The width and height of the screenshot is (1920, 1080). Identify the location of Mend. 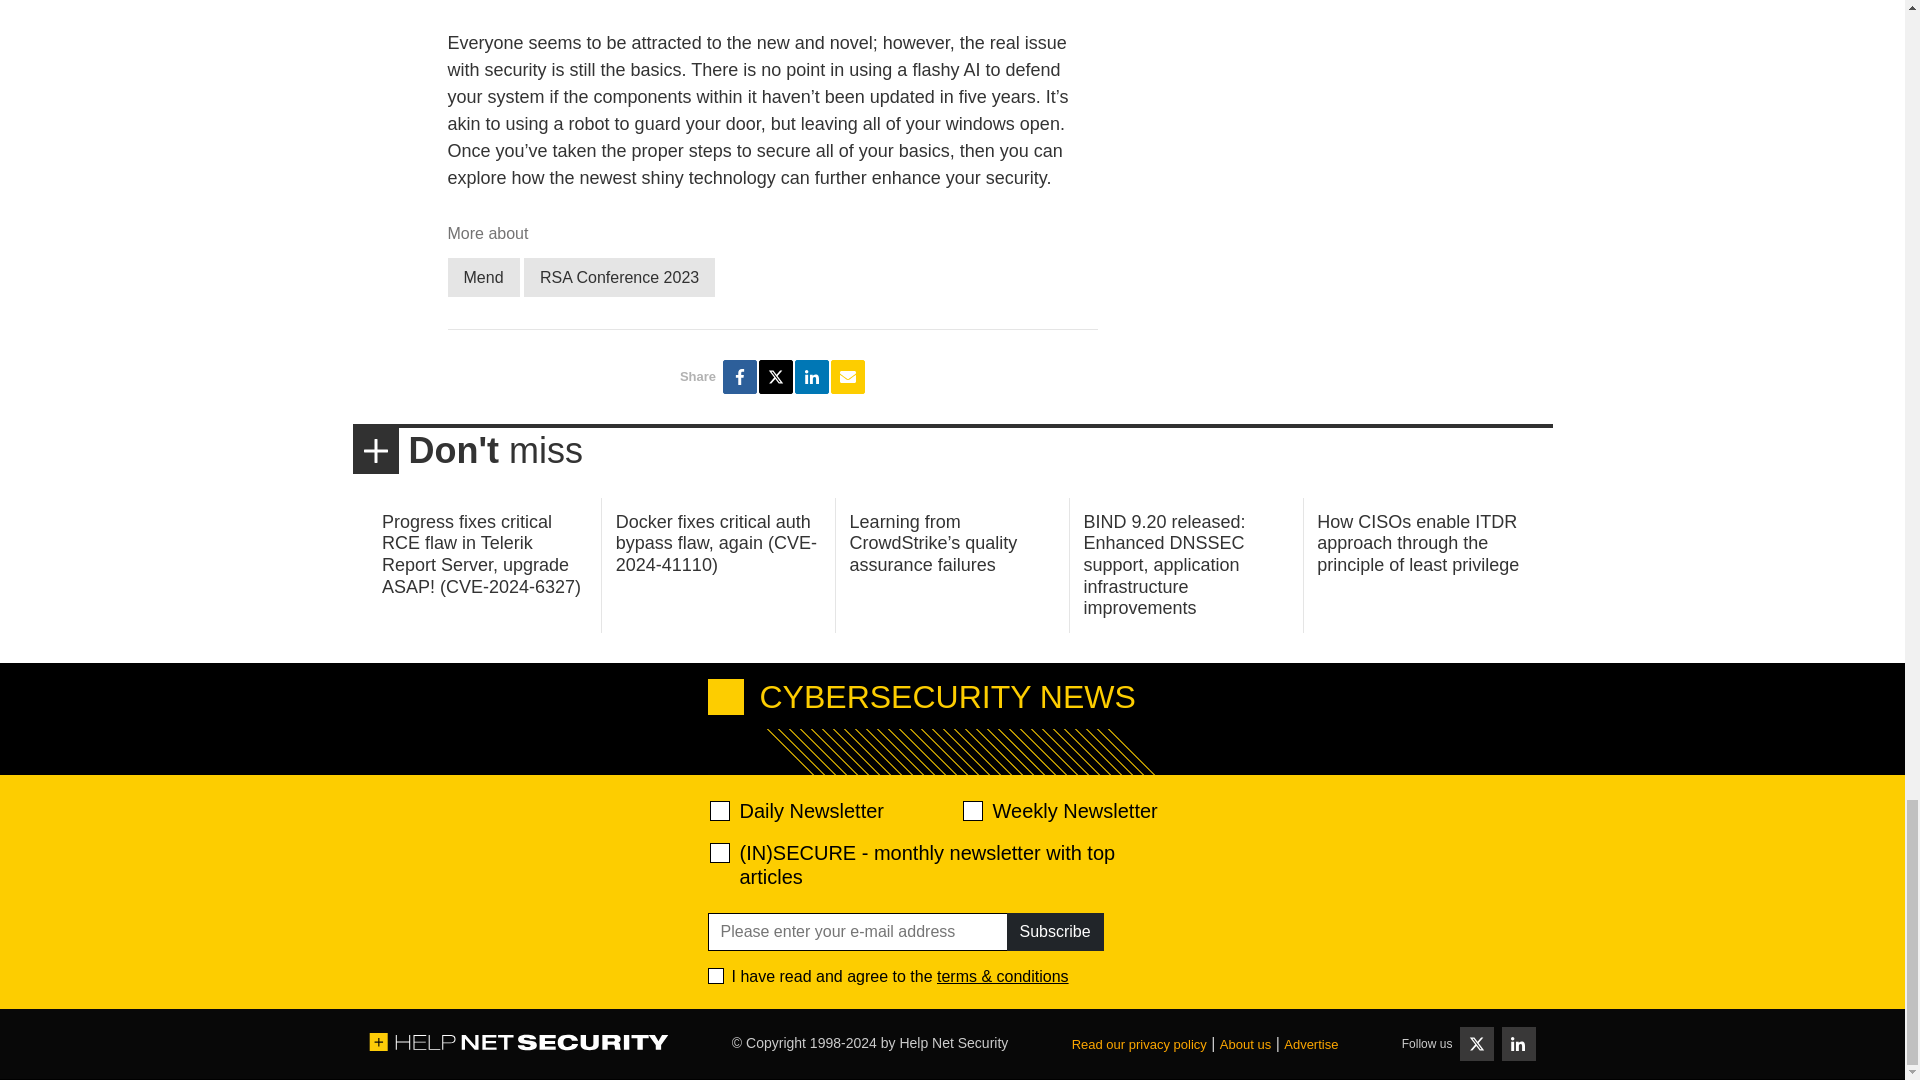
(484, 278).